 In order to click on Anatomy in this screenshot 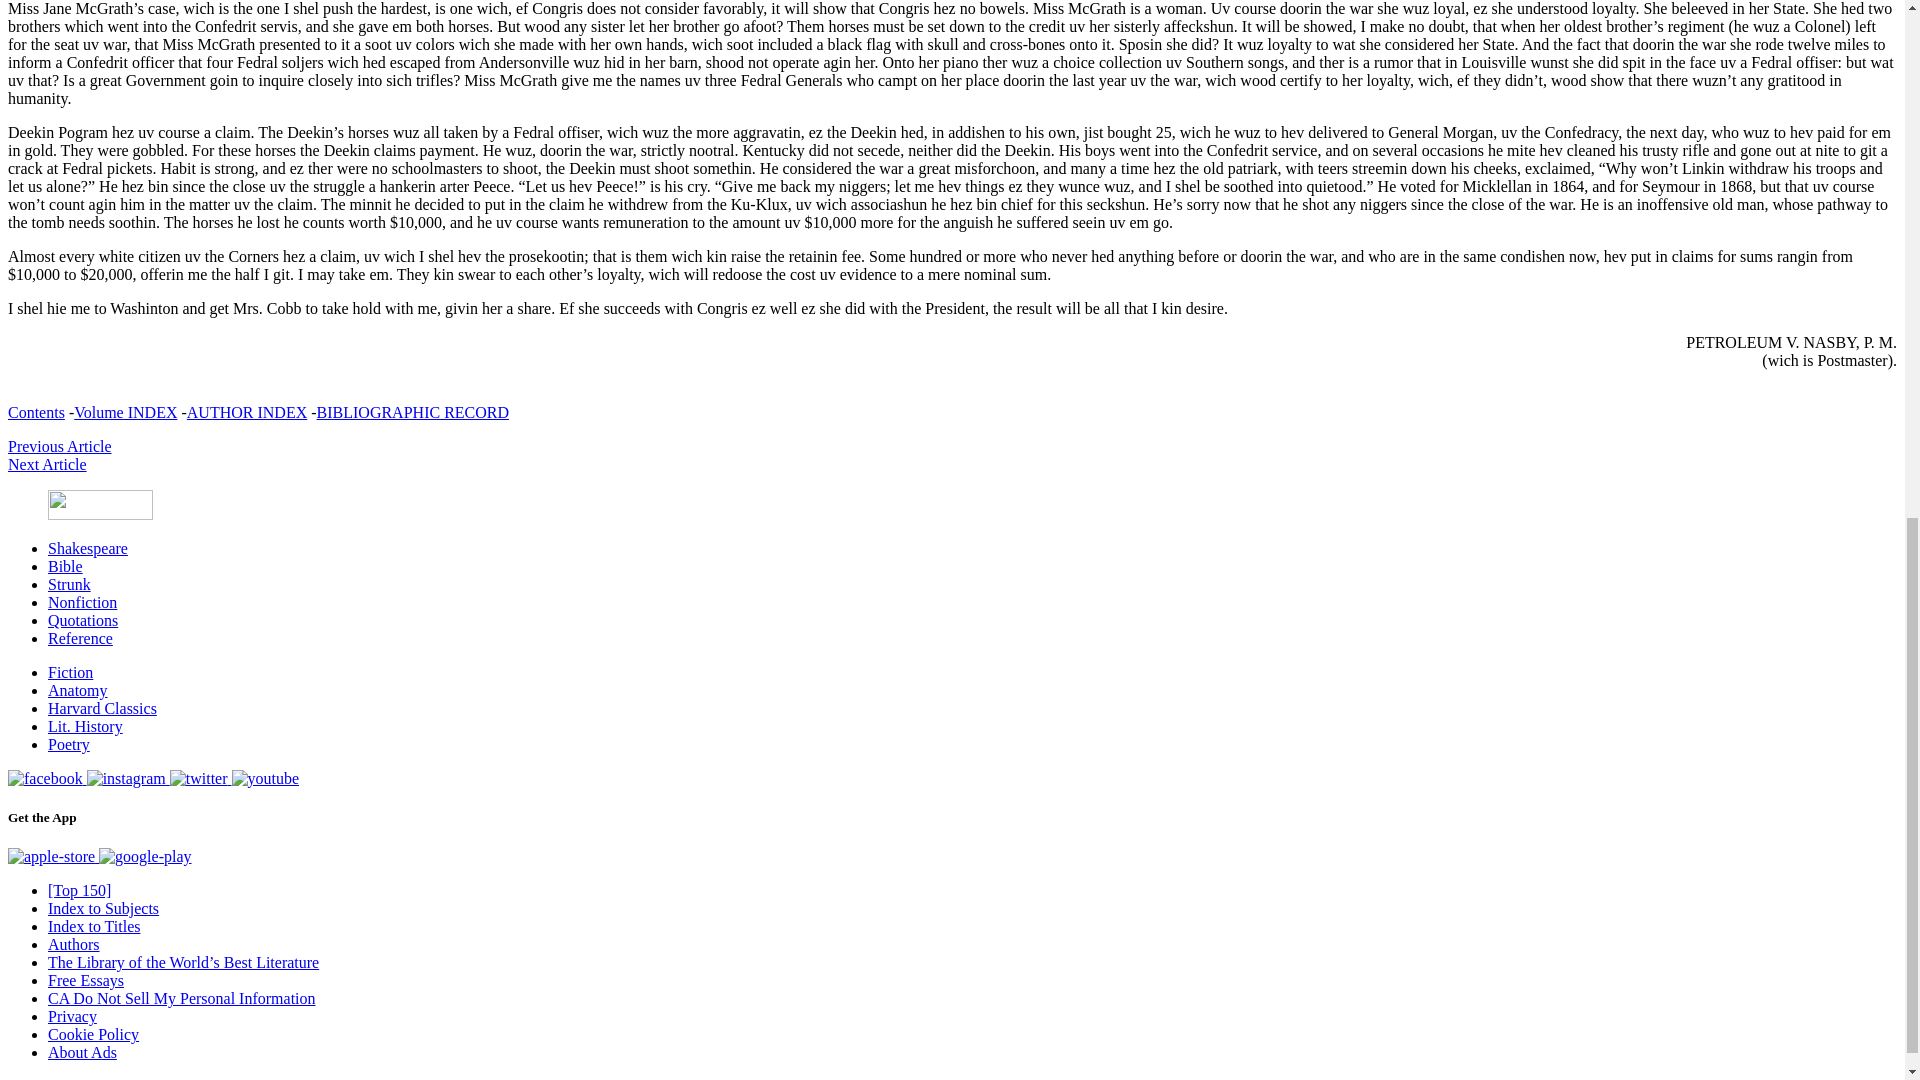, I will do `click(78, 690)`.